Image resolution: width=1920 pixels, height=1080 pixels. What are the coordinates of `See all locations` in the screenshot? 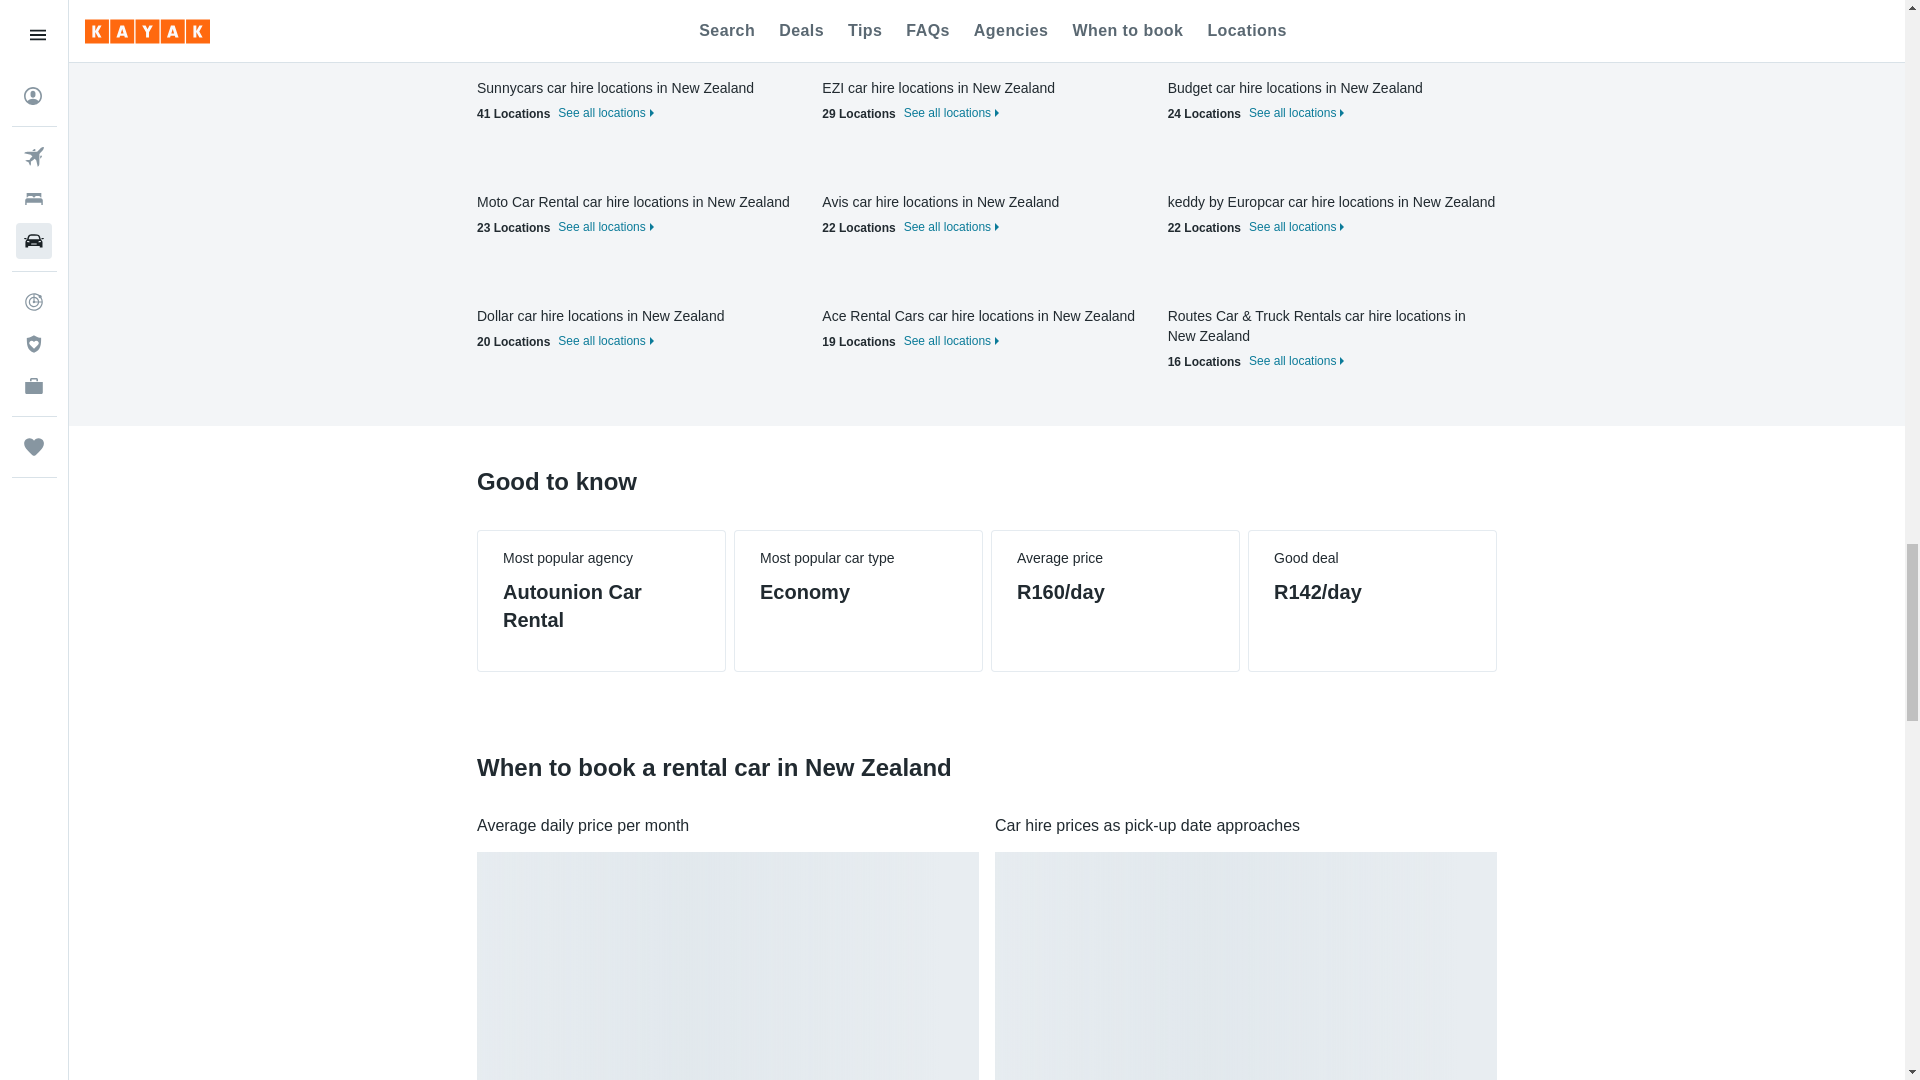 It's located at (1294, 3).